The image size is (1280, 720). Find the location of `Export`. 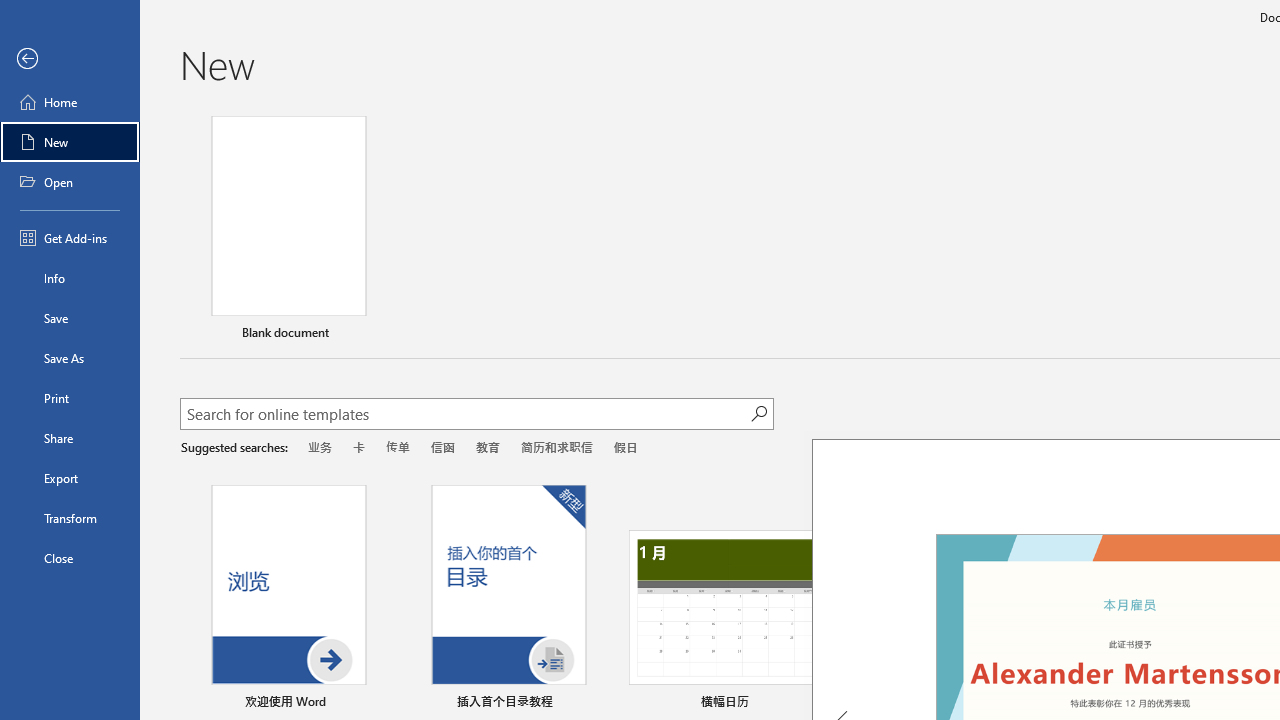

Export is located at coordinates (70, 478).